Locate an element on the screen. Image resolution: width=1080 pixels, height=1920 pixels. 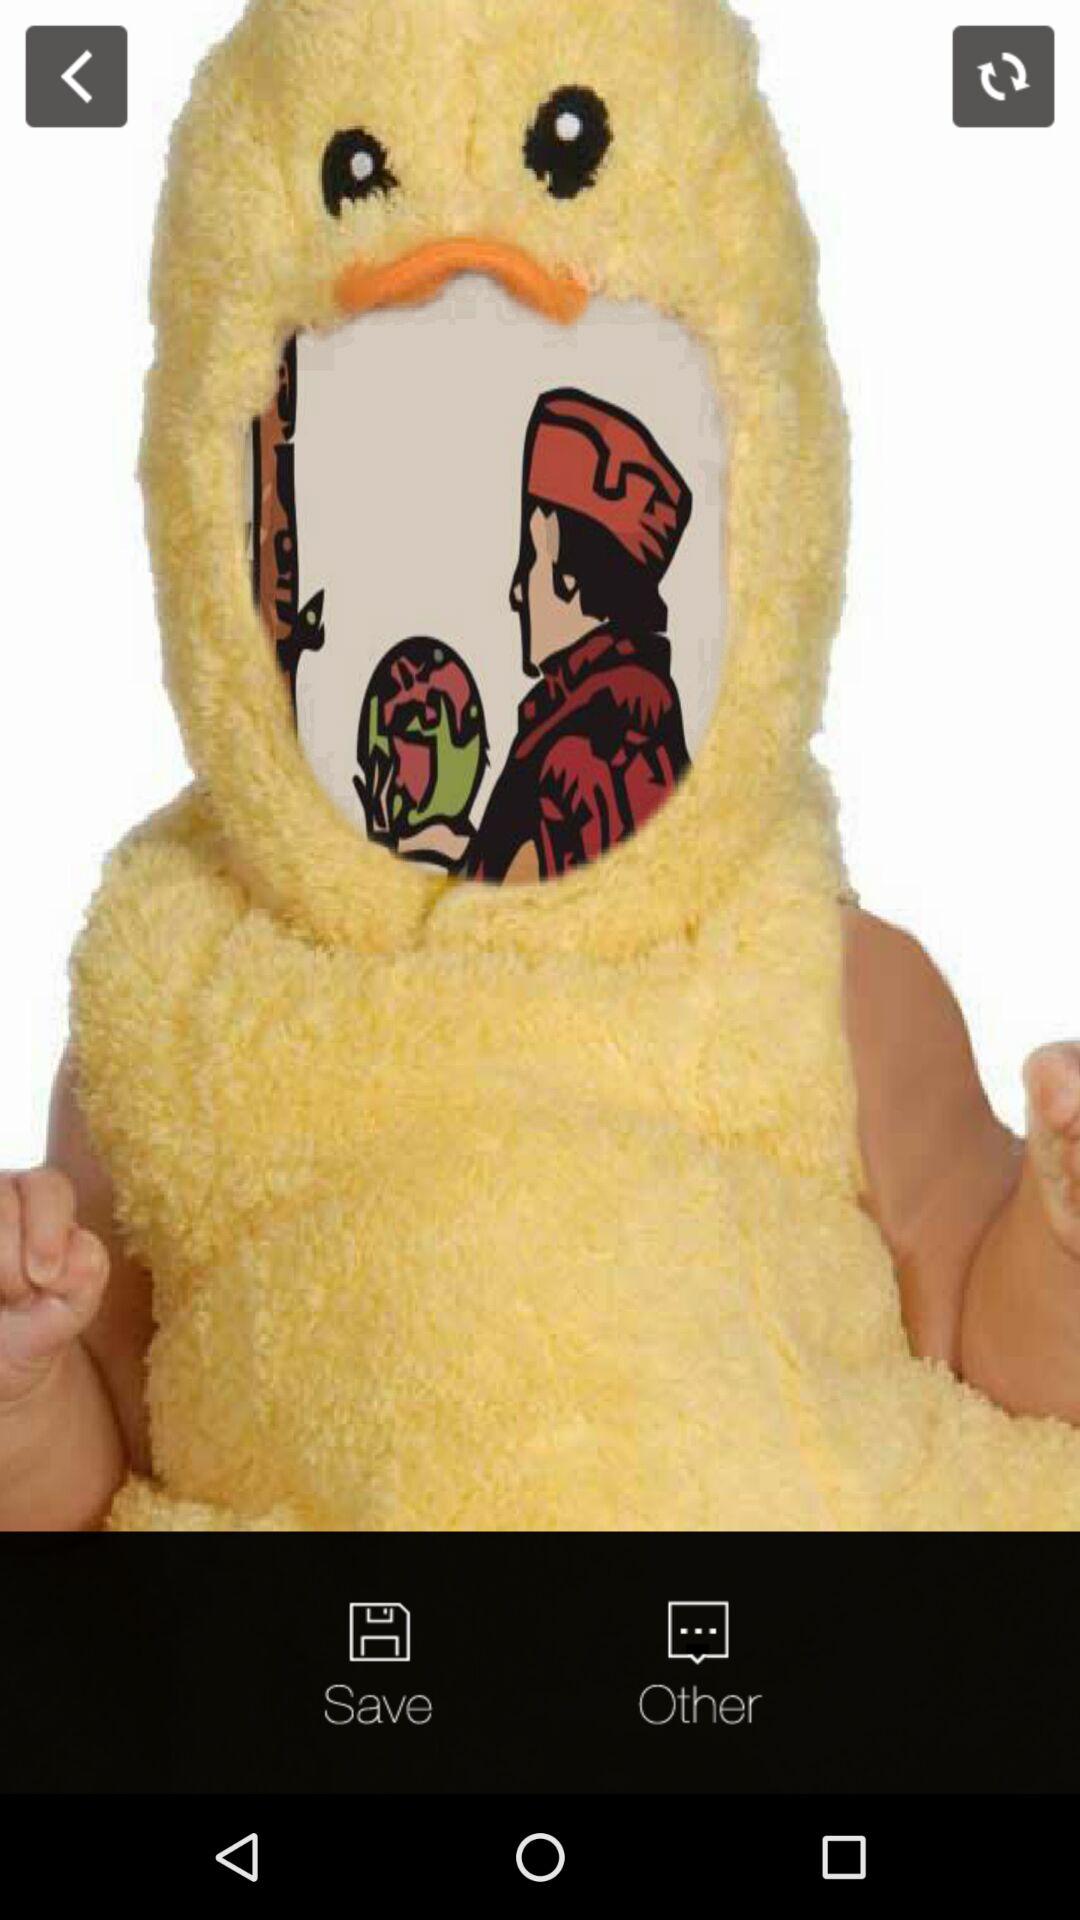
reload page is located at coordinates (1004, 76).